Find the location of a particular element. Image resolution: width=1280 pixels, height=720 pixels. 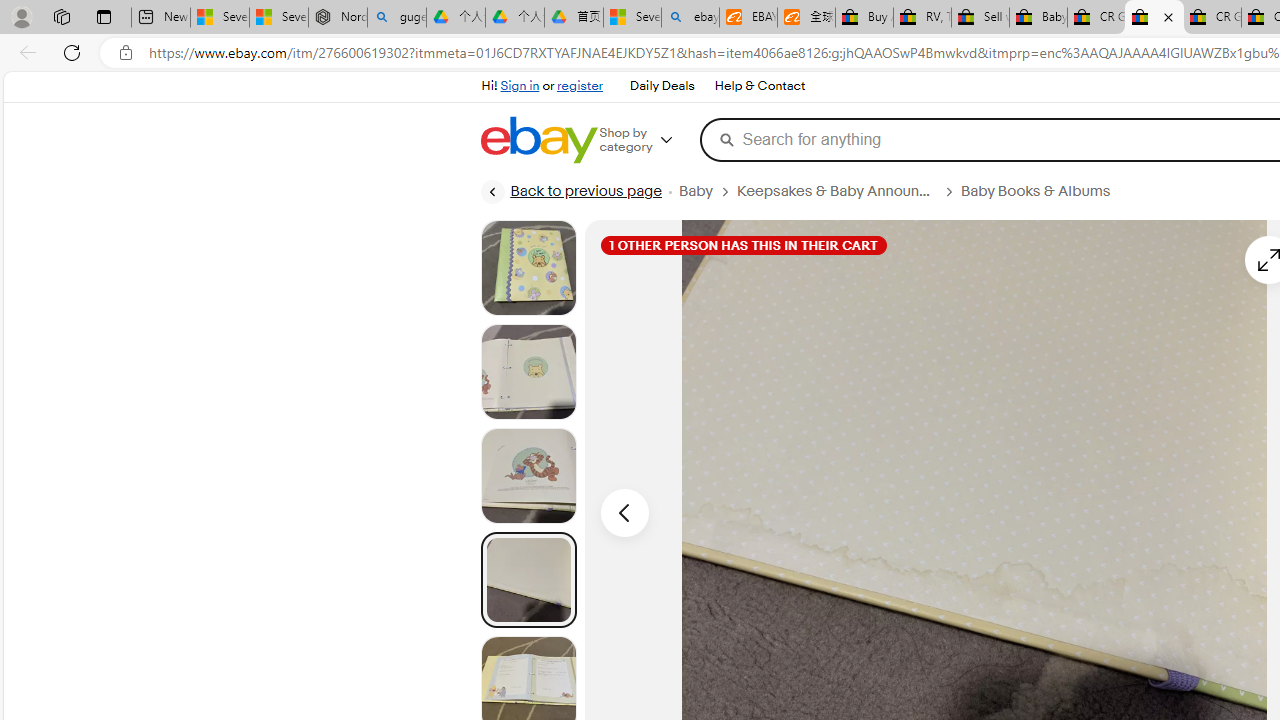

eBay Home is located at coordinates (538, 140).